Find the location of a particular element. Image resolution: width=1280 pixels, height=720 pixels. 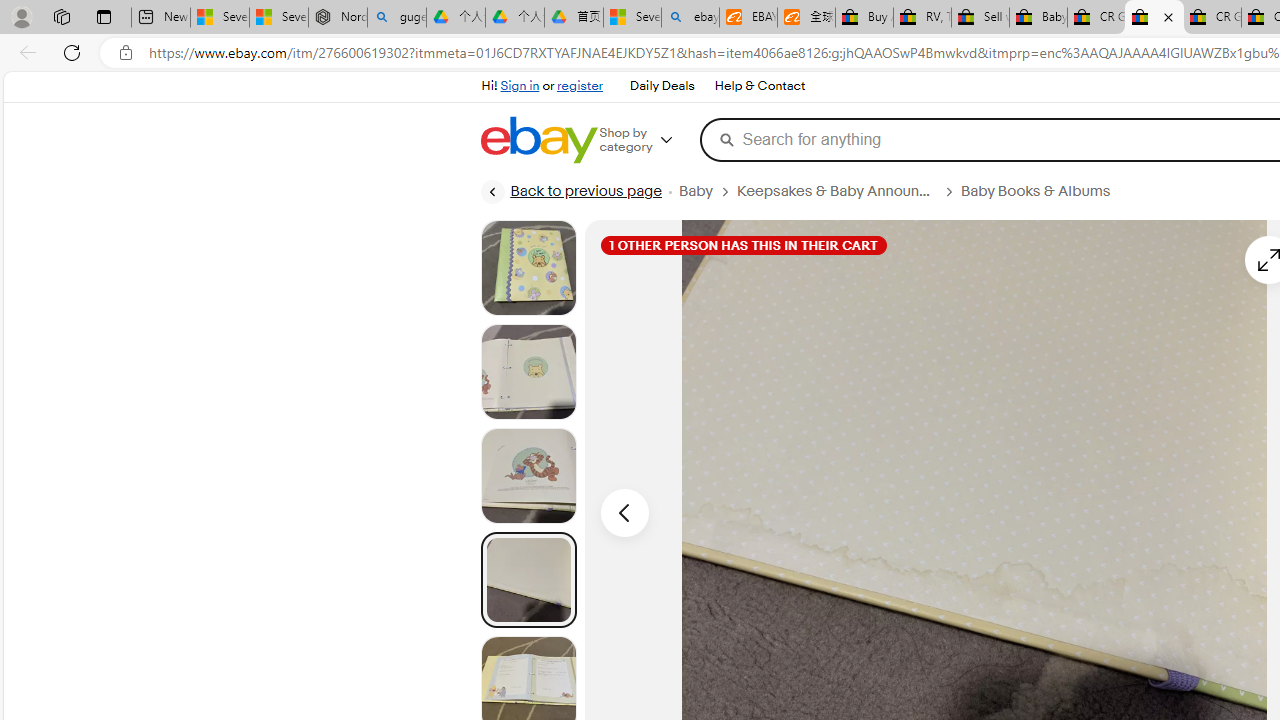

eBay Home is located at coordinates (538, 140).